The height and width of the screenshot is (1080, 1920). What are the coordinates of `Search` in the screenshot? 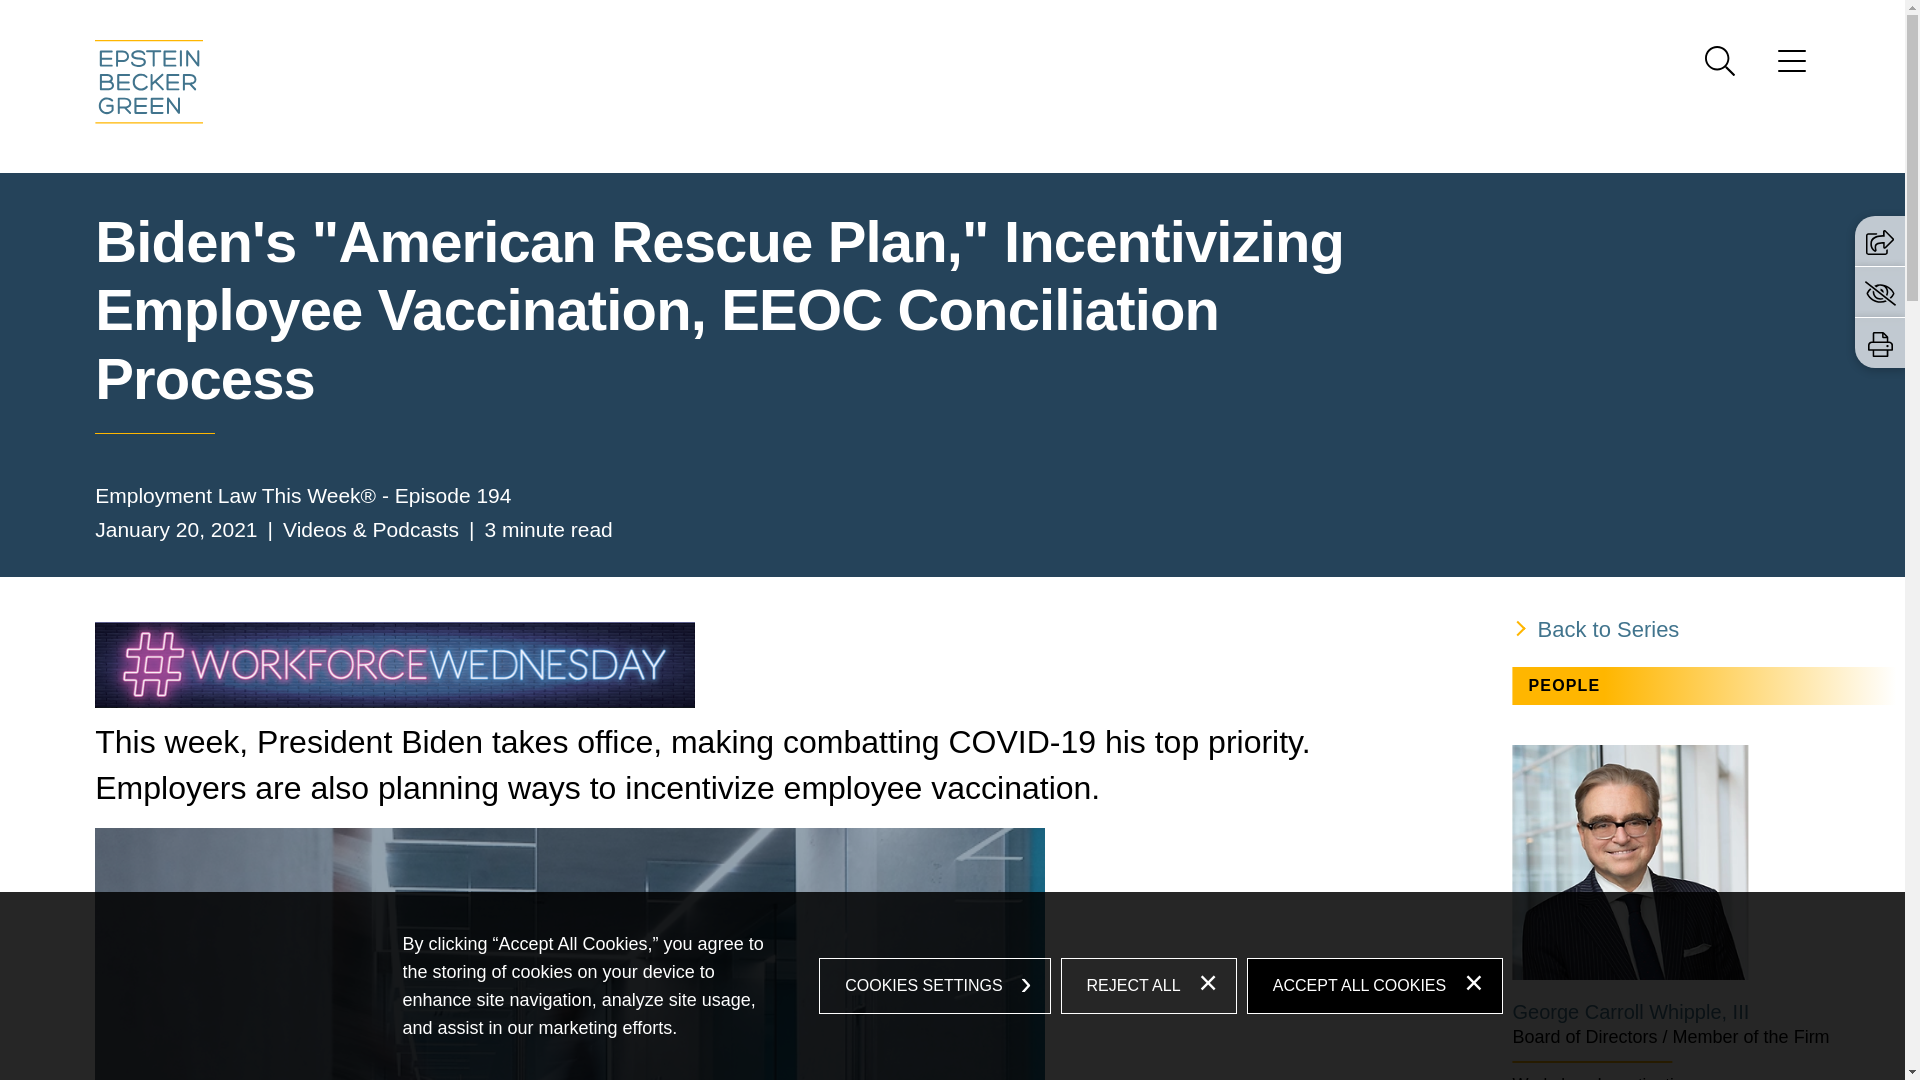 It's located at (1720, 60).